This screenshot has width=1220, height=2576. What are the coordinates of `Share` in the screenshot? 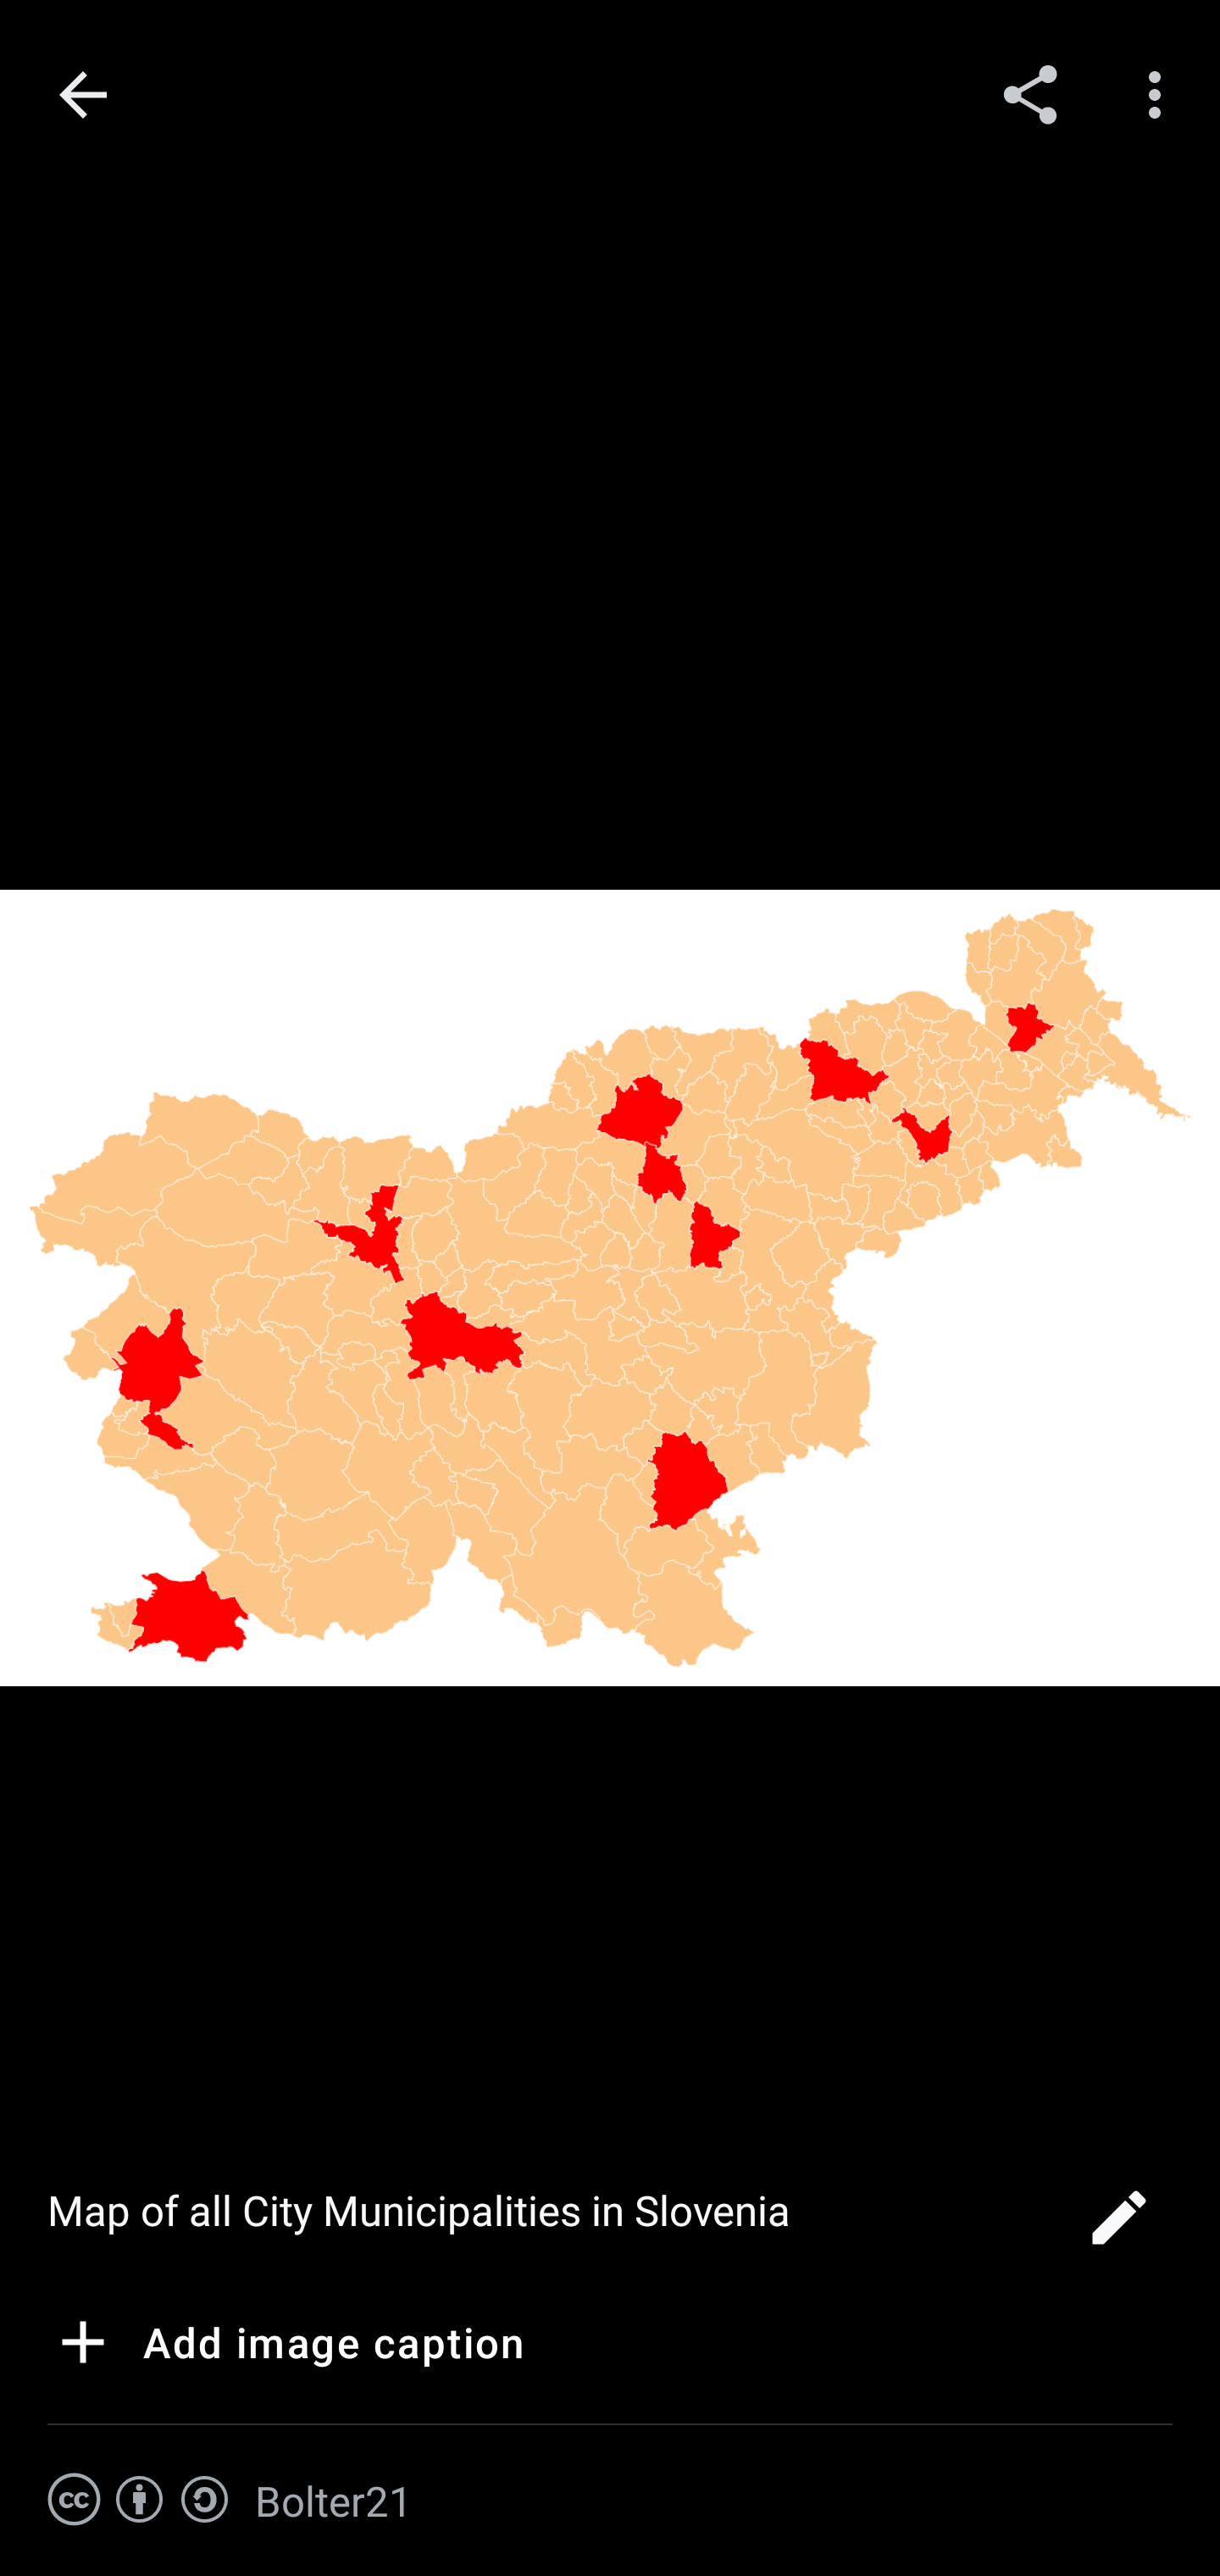 It's located at (1030, 93).